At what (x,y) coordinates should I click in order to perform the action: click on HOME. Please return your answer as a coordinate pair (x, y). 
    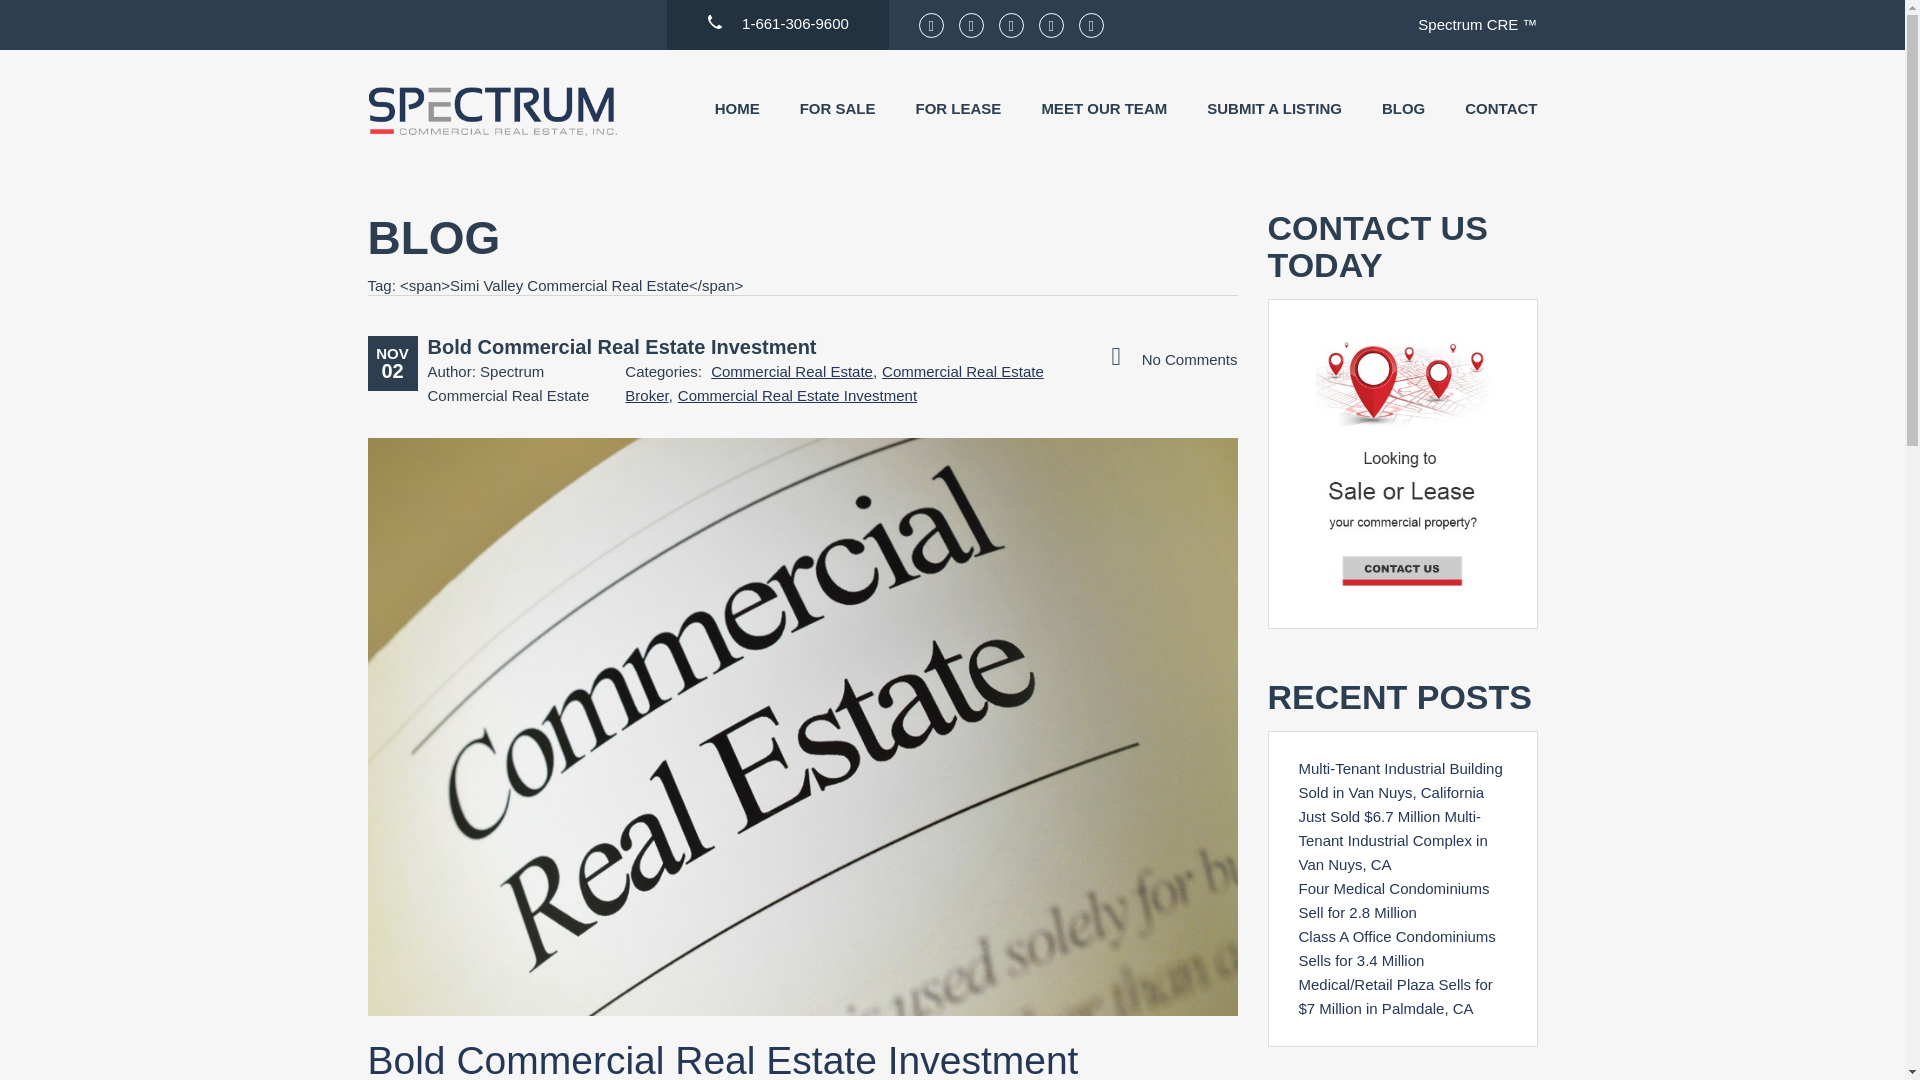
    Looking at the image, I should click on (737, 108).